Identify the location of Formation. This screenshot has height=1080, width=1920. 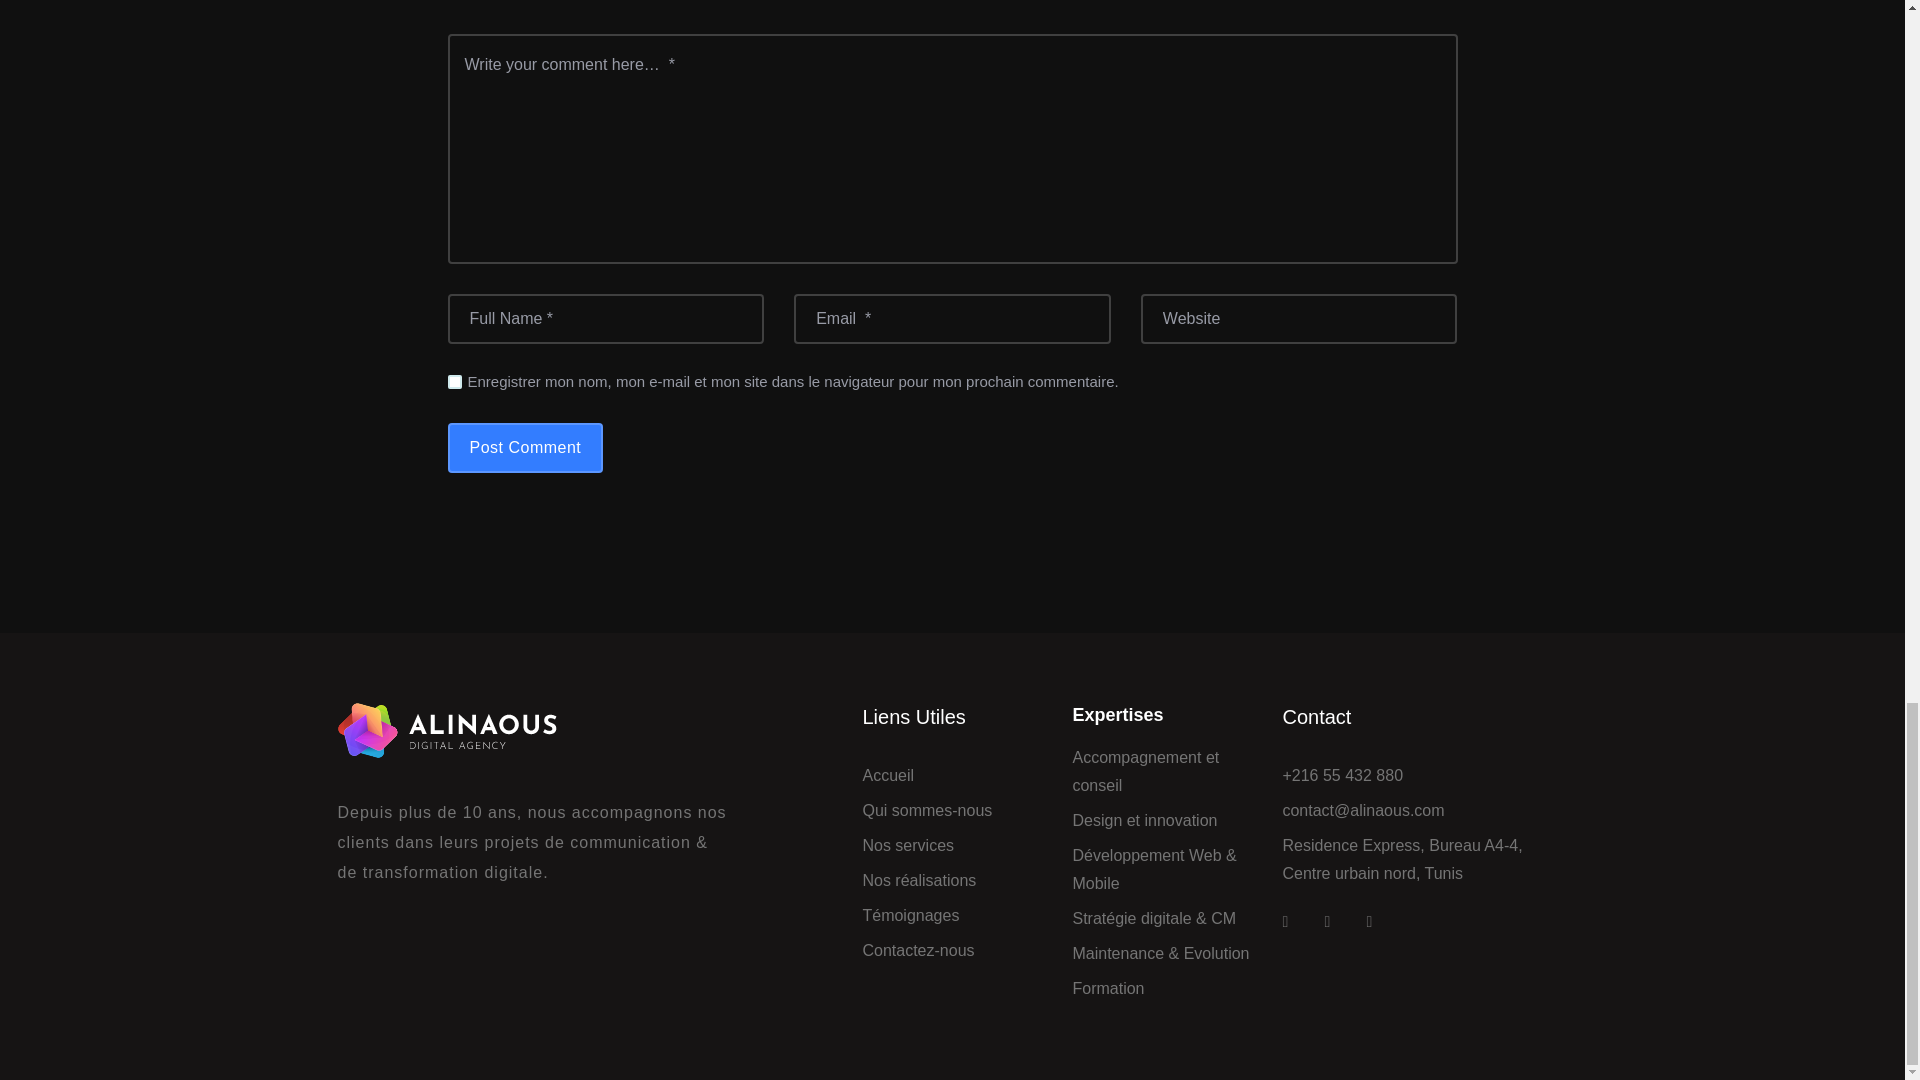
(1108, 989).